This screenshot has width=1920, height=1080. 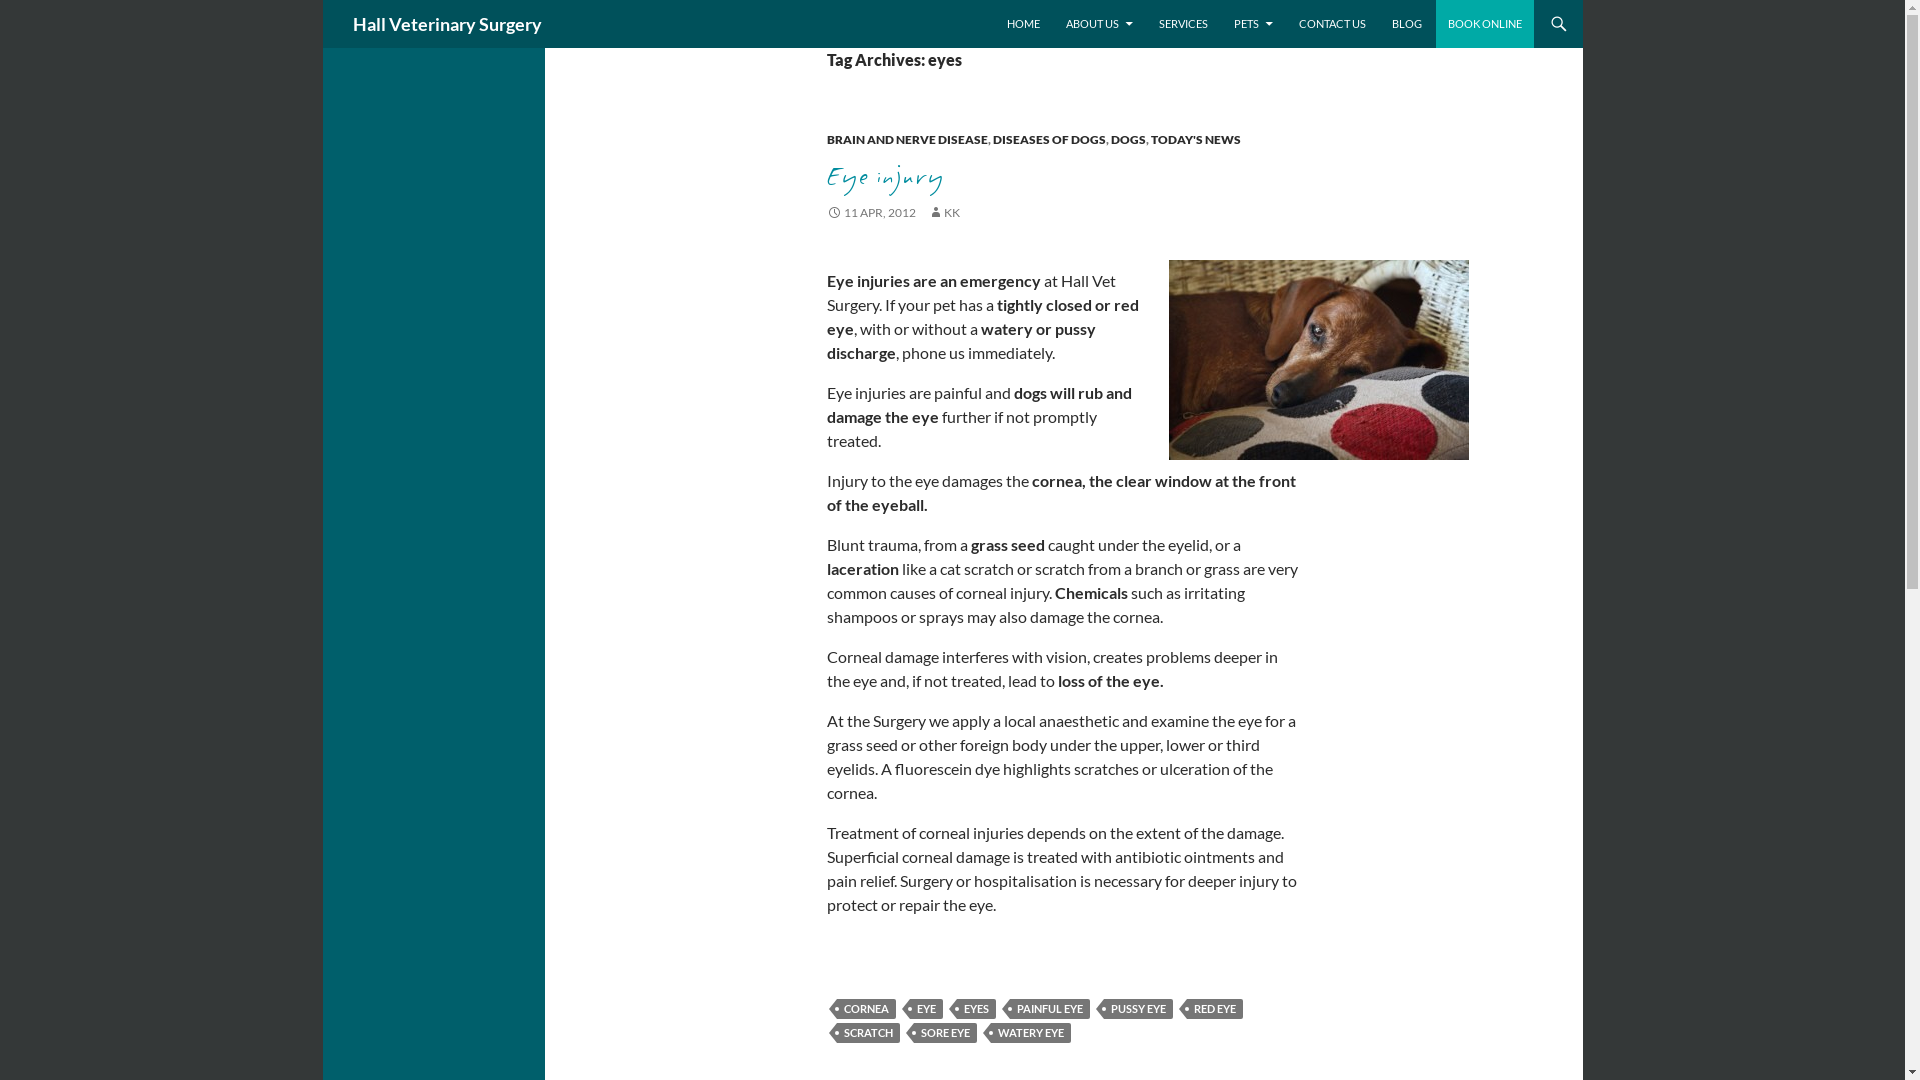 I want to click on BOOK ONLINE, so click(x=1485, y=24).